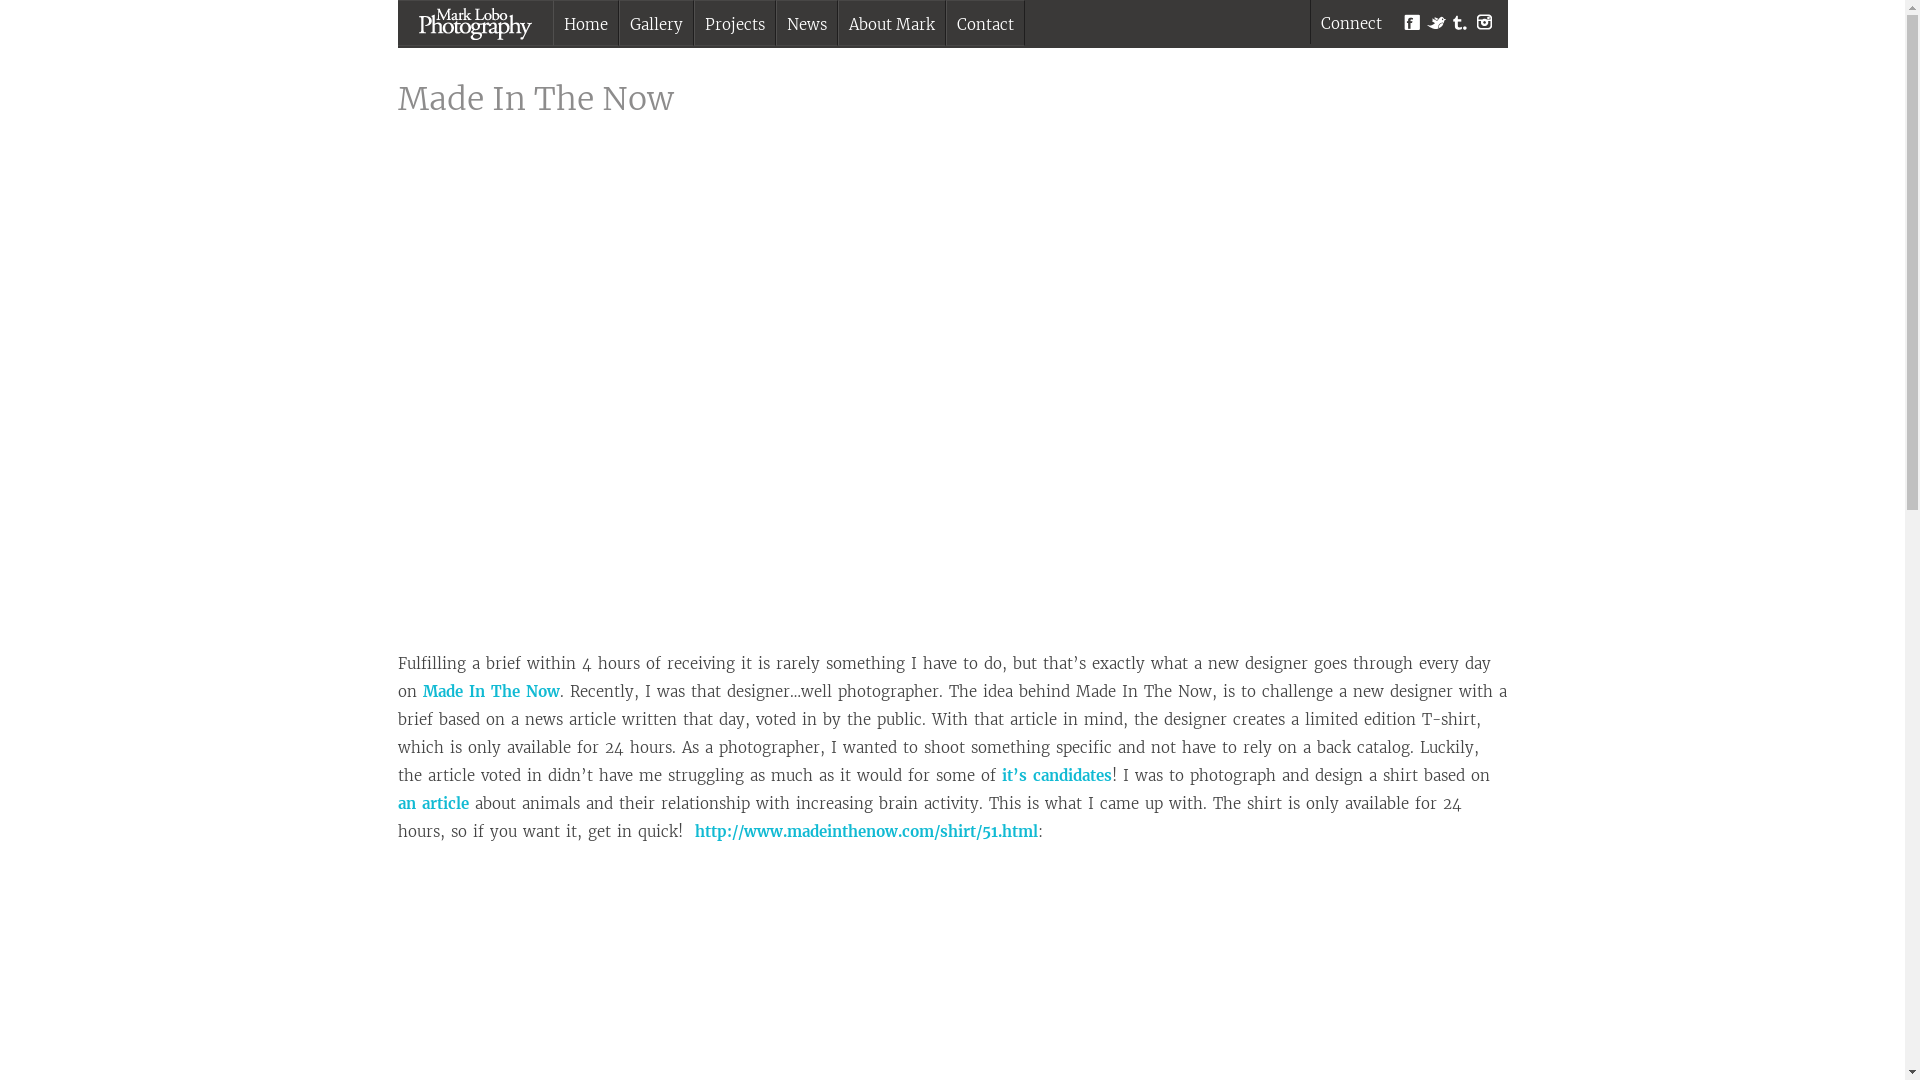  I want to click on Contact, so click(984, 24).